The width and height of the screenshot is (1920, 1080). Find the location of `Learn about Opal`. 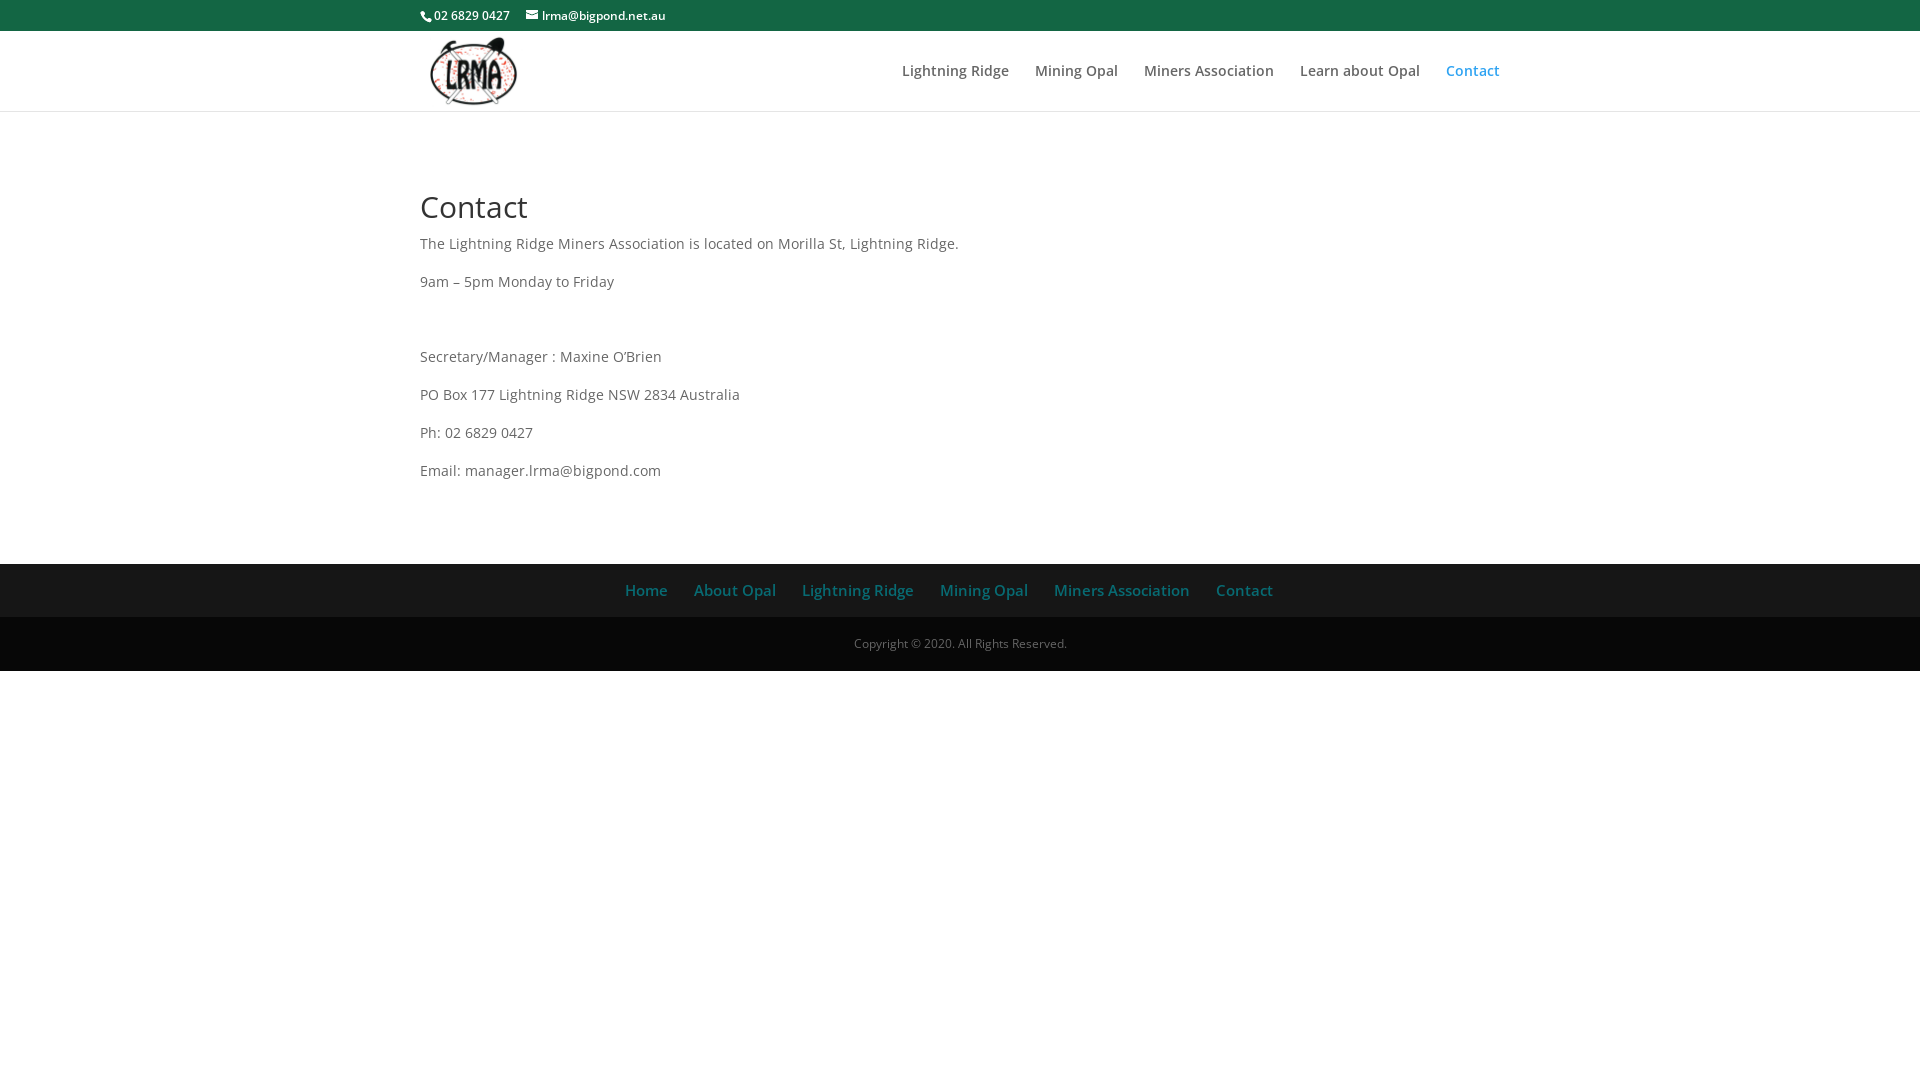

Learn about Opal is located at coordinates (1360, 88).